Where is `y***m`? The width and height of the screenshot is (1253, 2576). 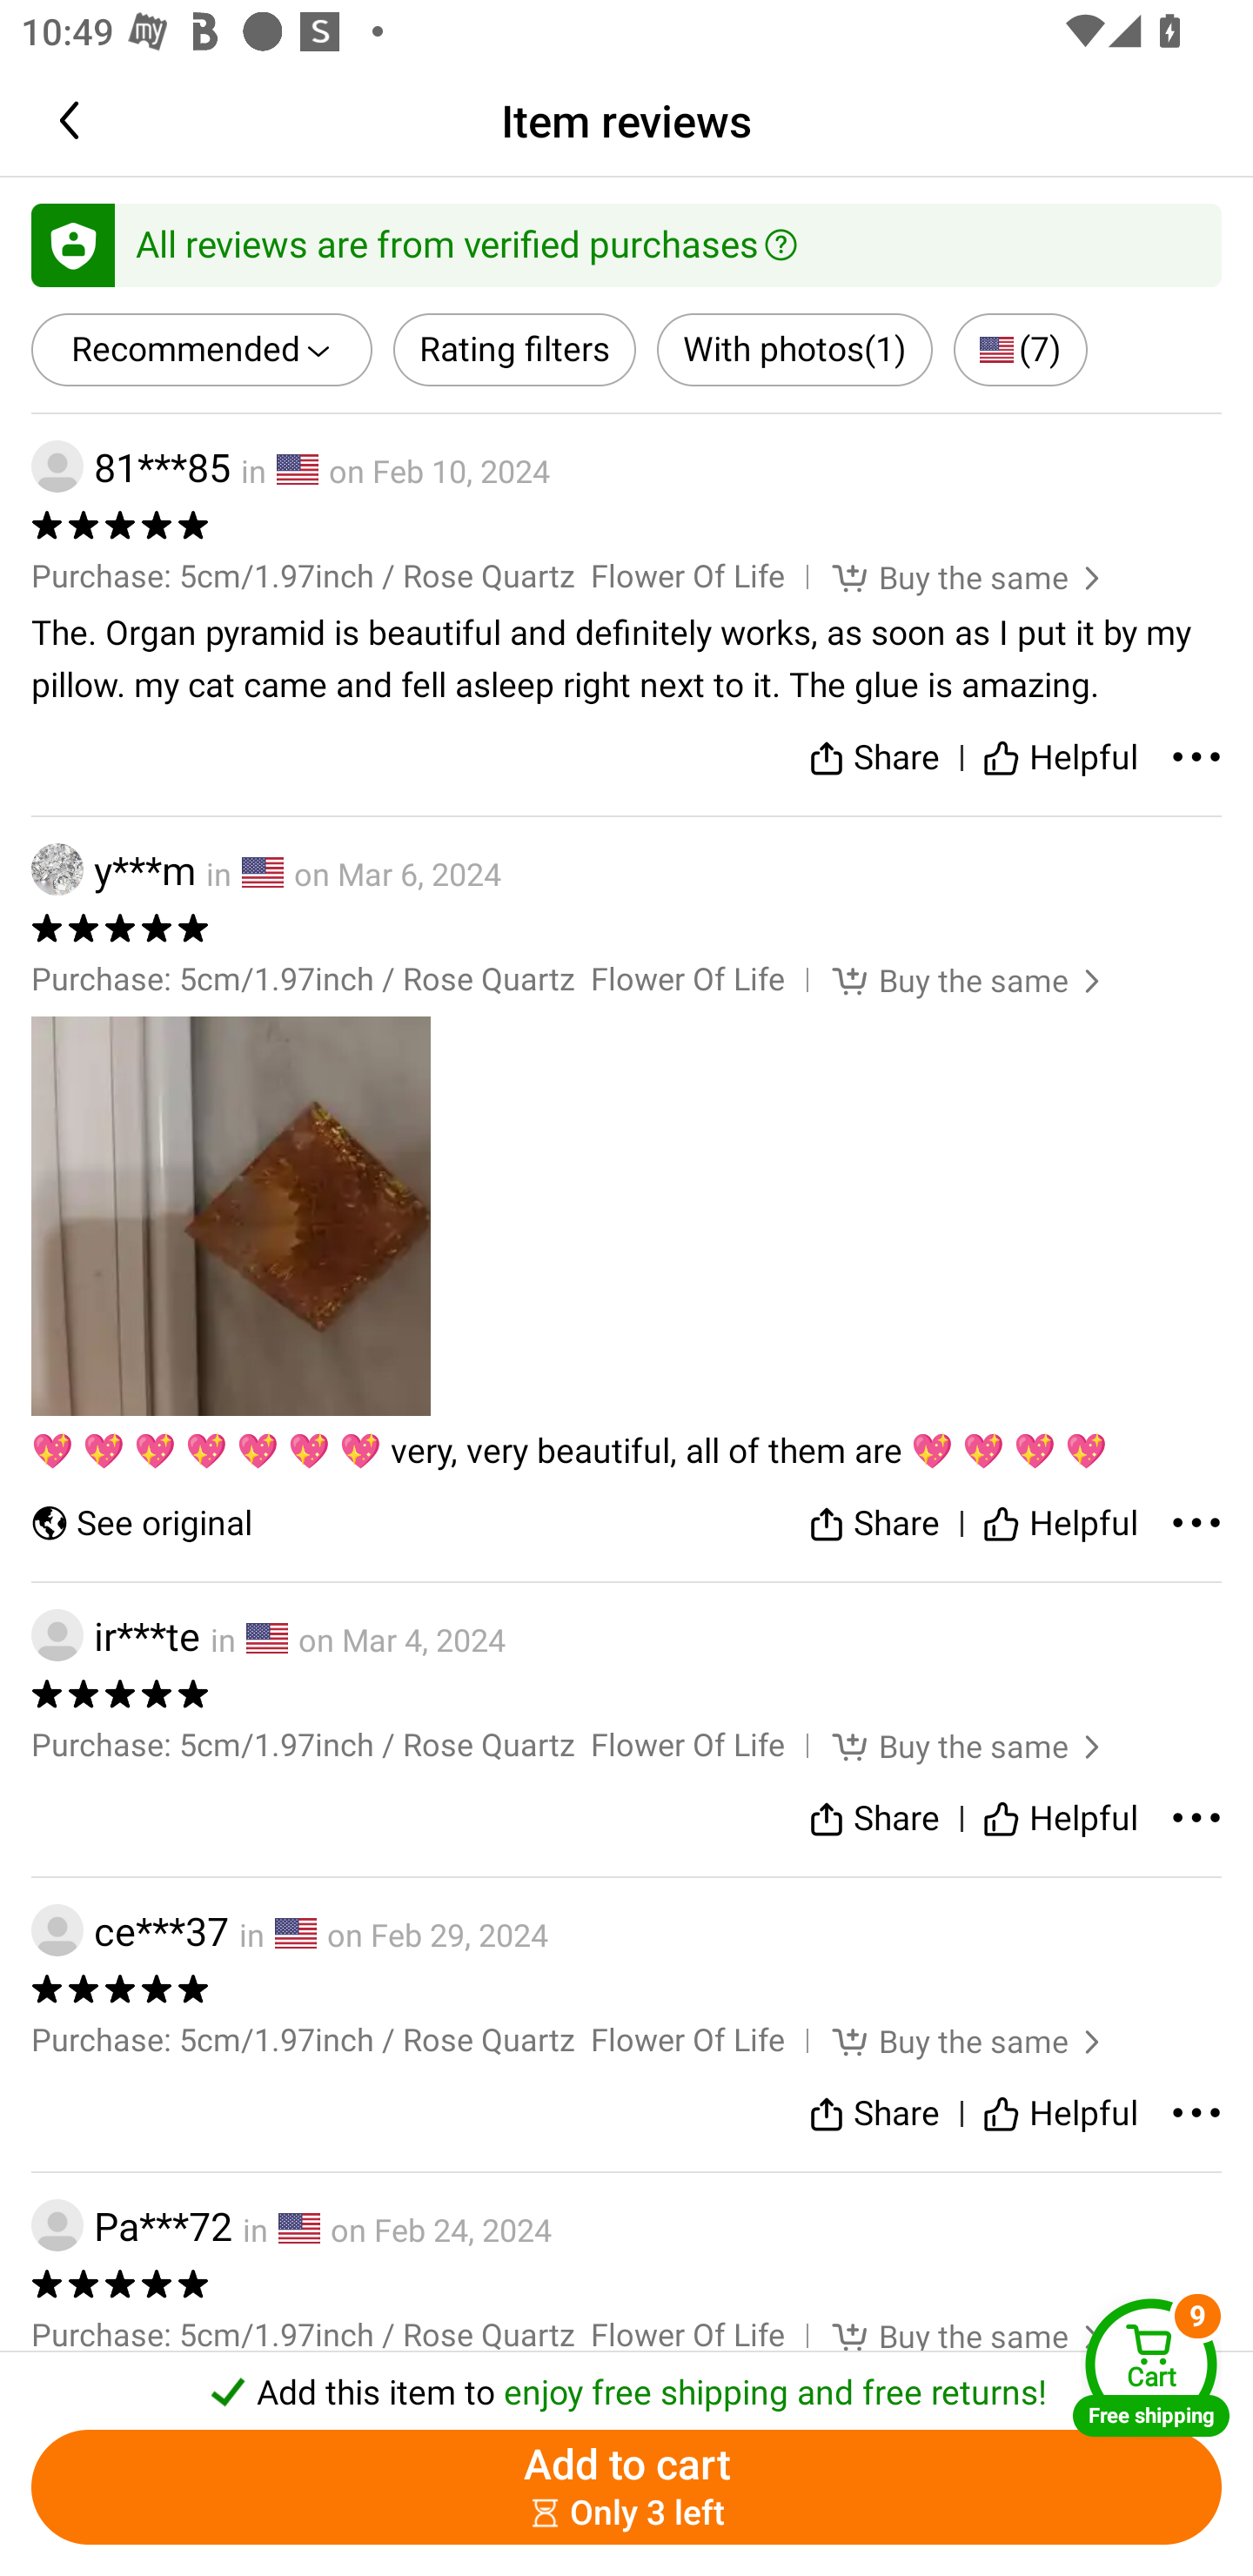 y***m is located at coordinates (113, 869).